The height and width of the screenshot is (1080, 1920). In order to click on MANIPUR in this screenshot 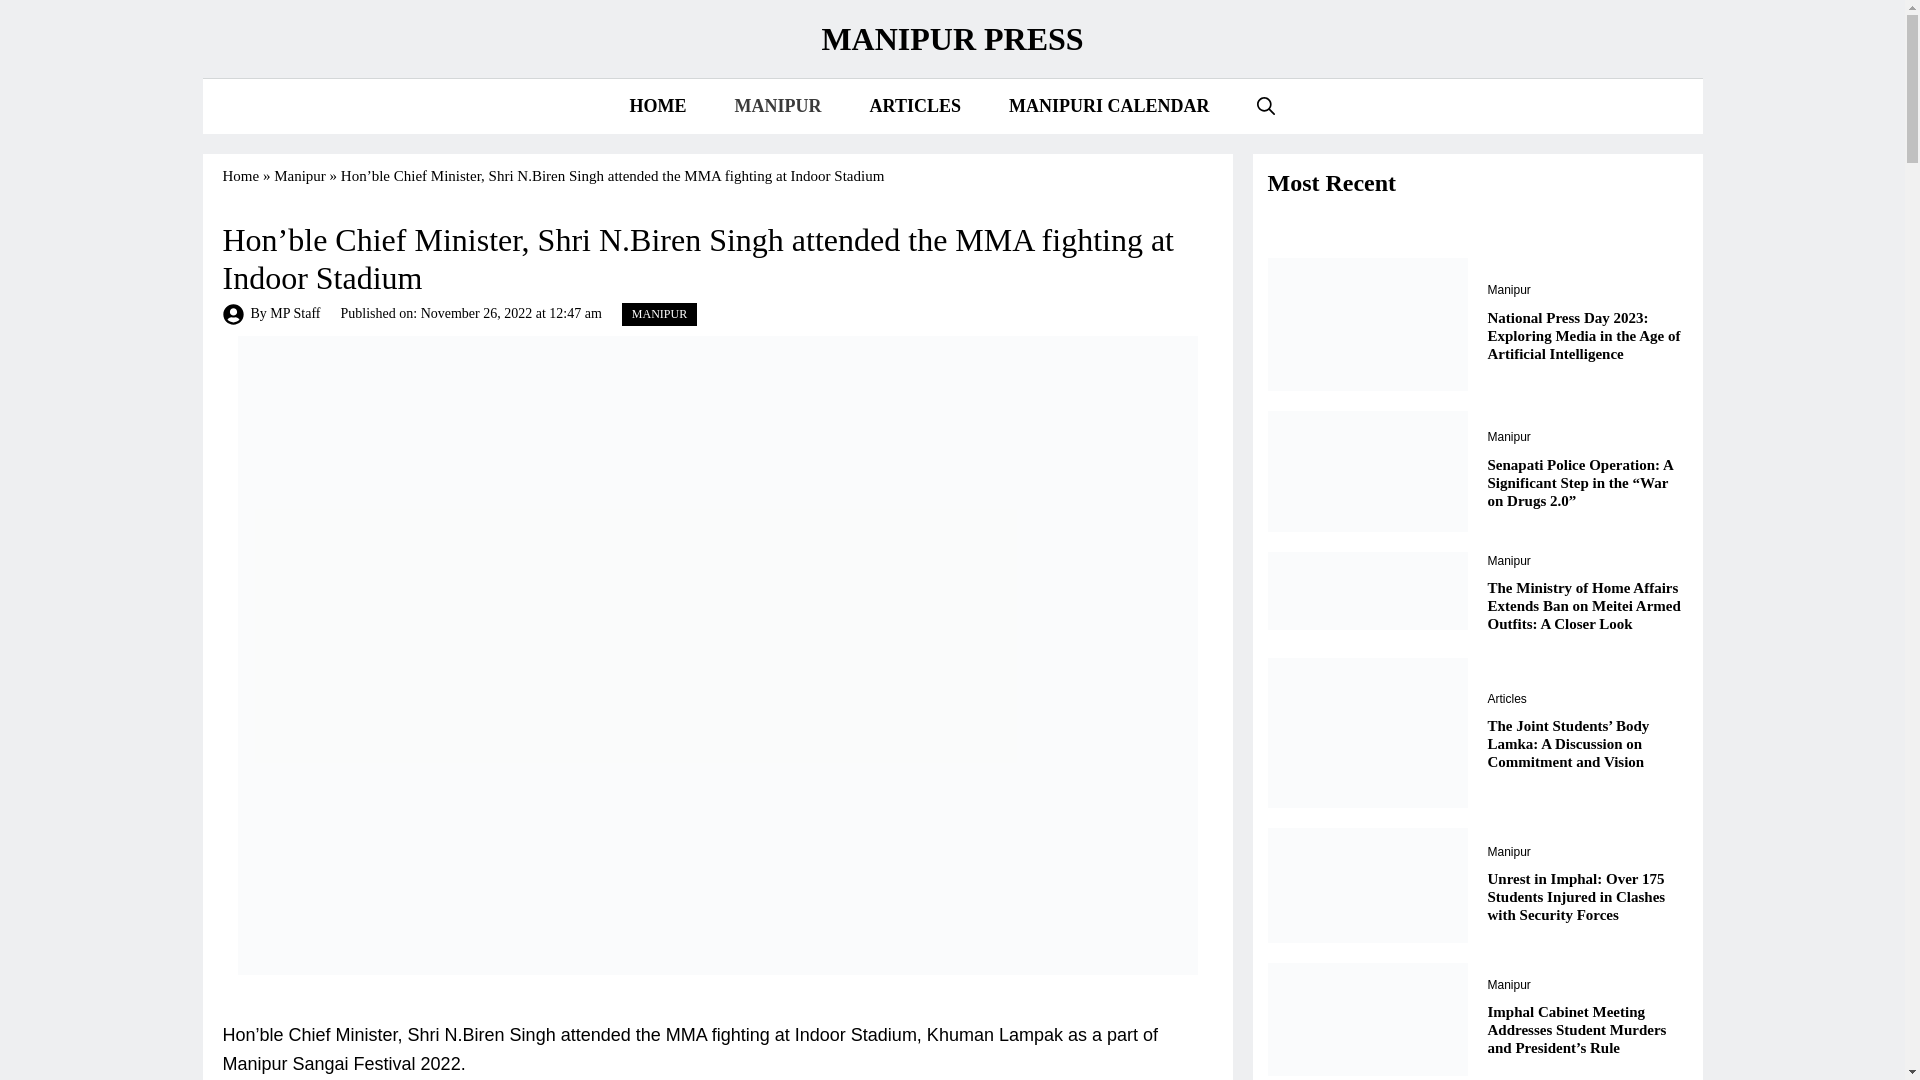, I will do `click(778, 106)`.